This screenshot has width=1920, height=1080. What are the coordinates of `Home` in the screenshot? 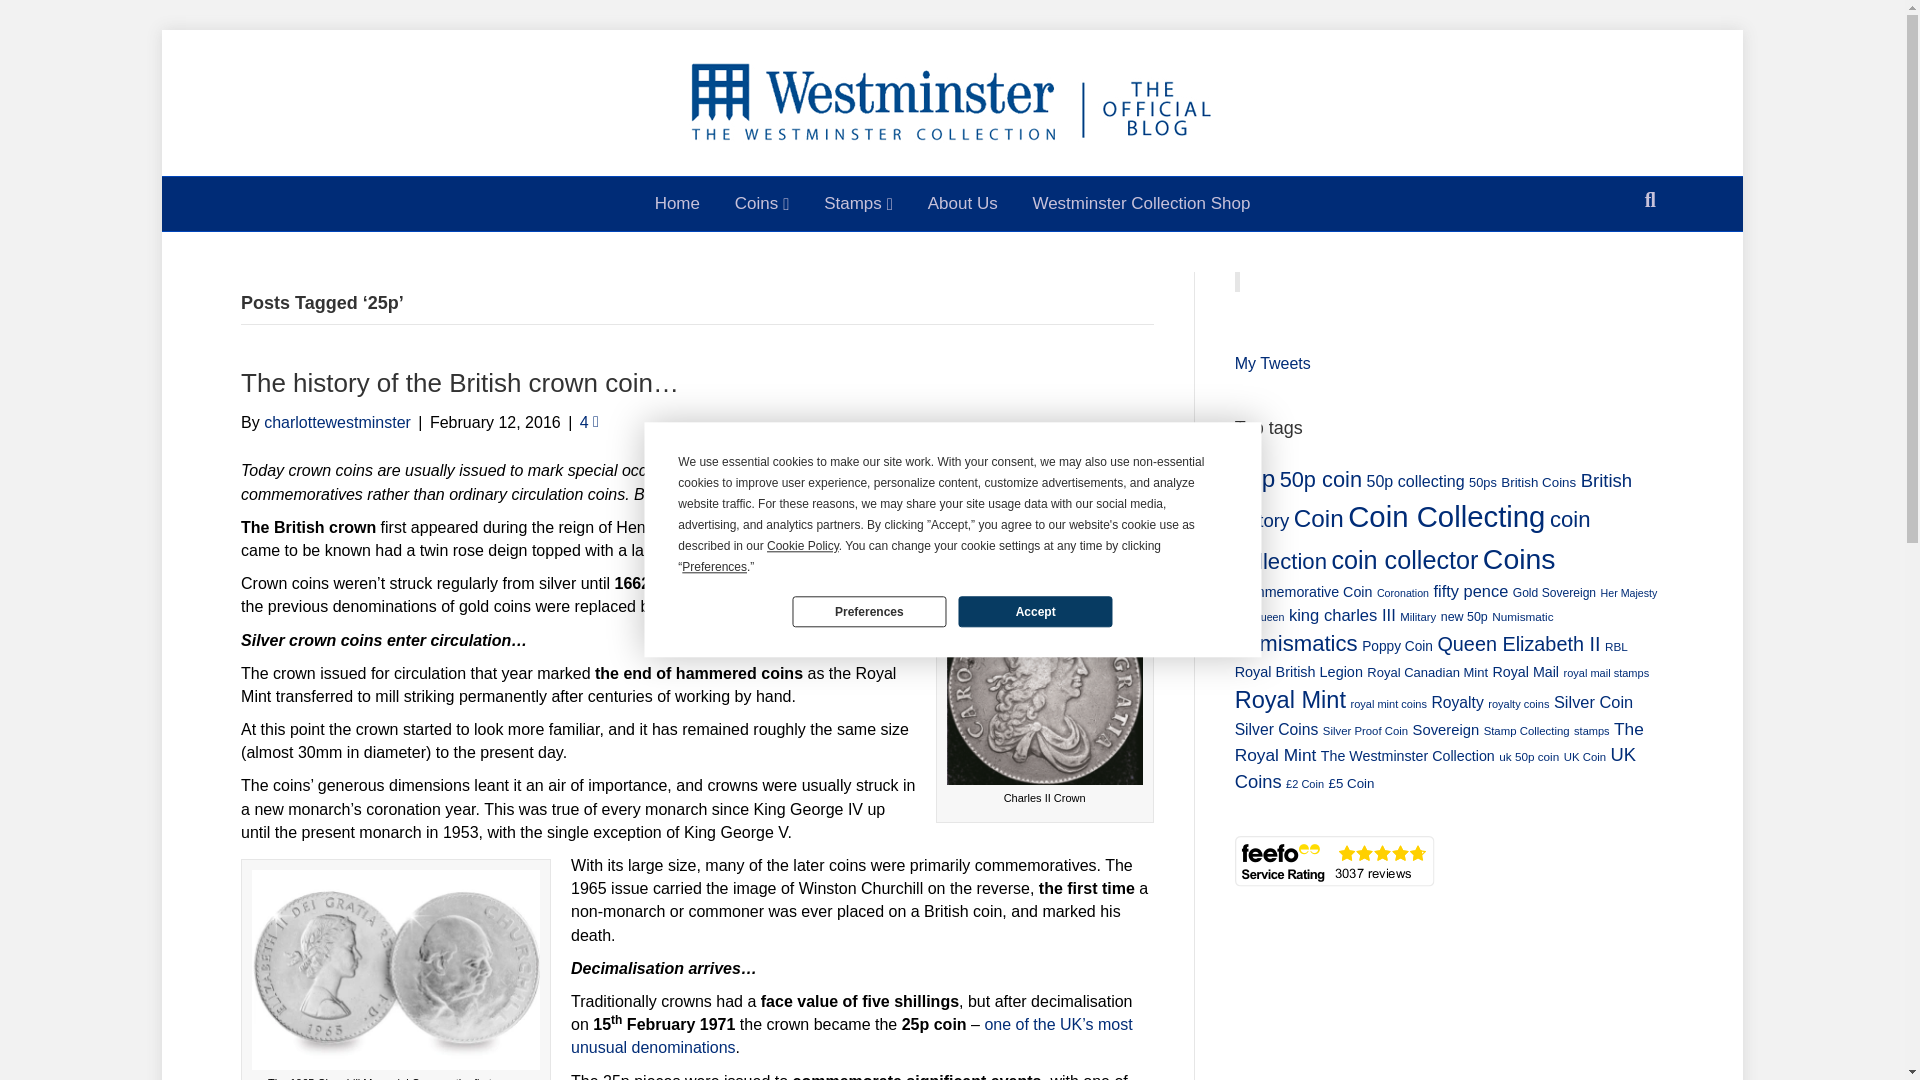 It's located at (676, 204).